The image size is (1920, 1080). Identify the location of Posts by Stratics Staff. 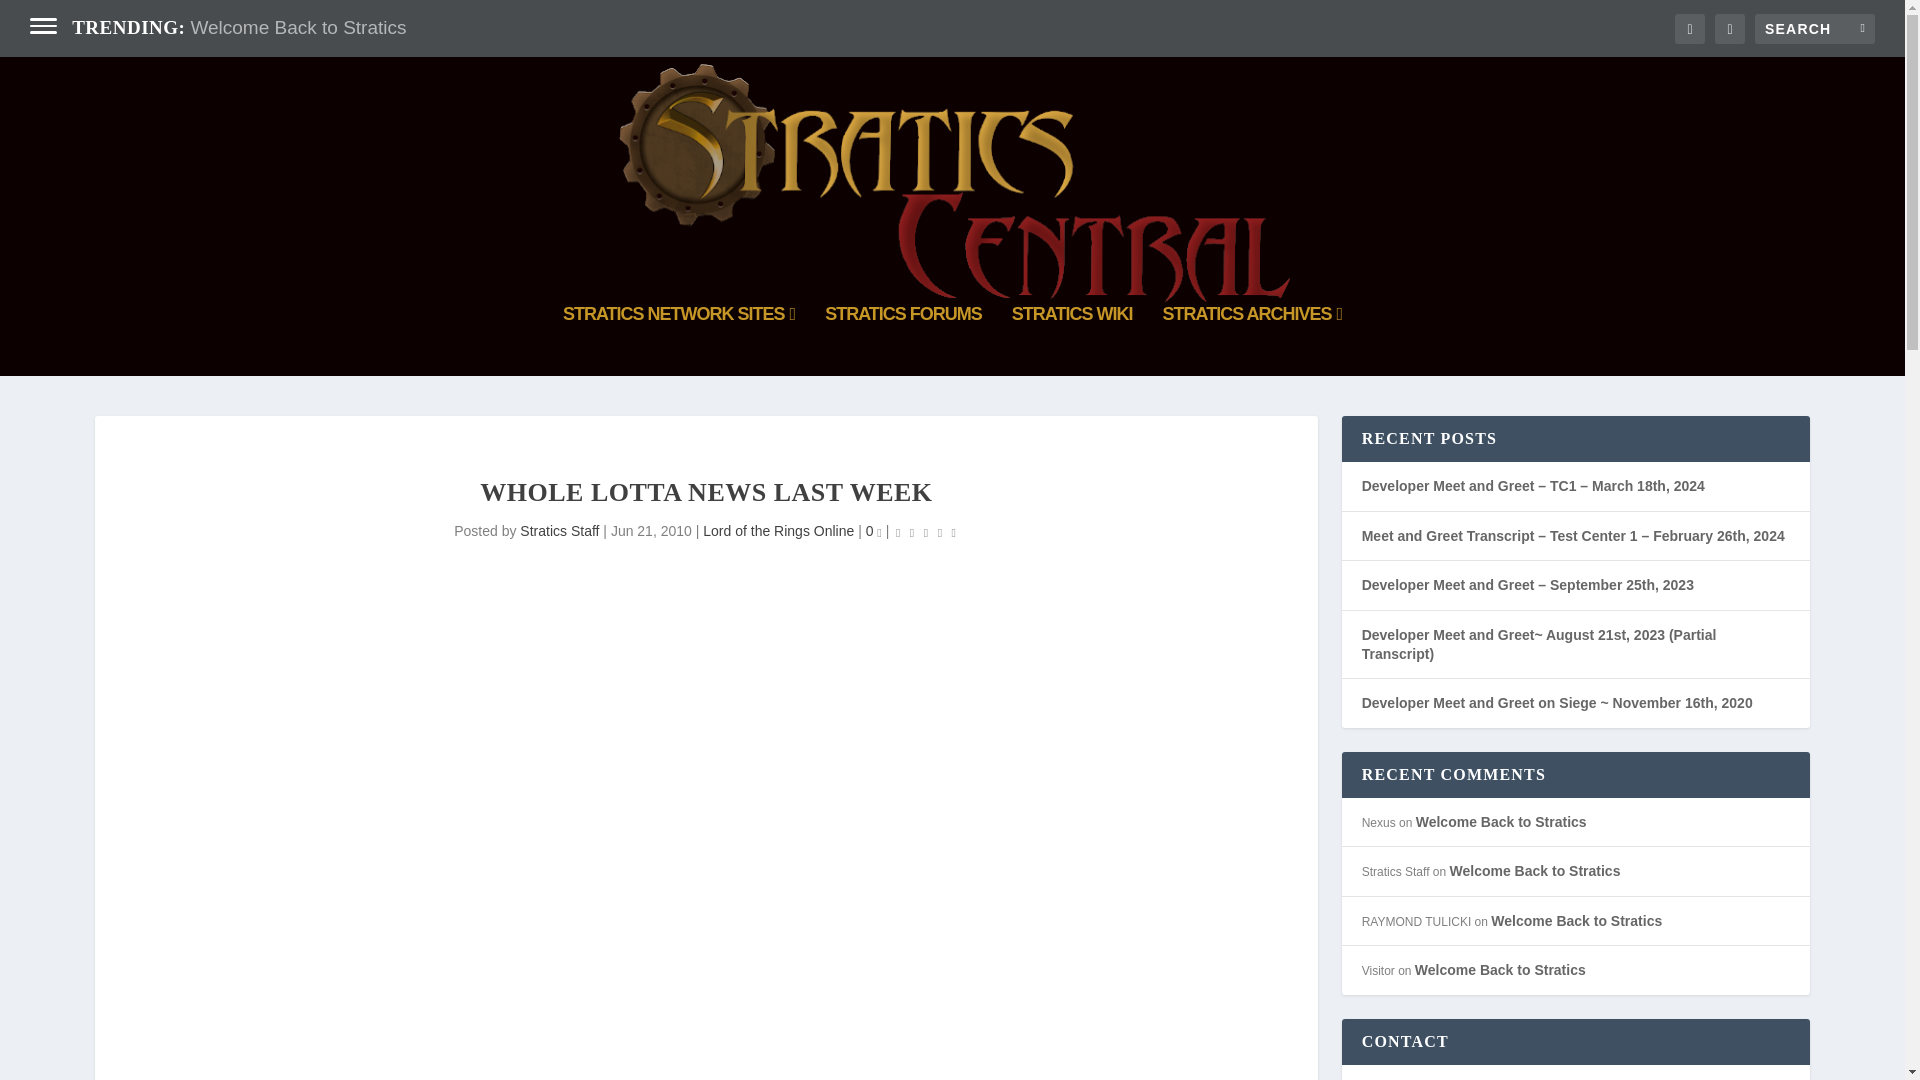
(560, 530).